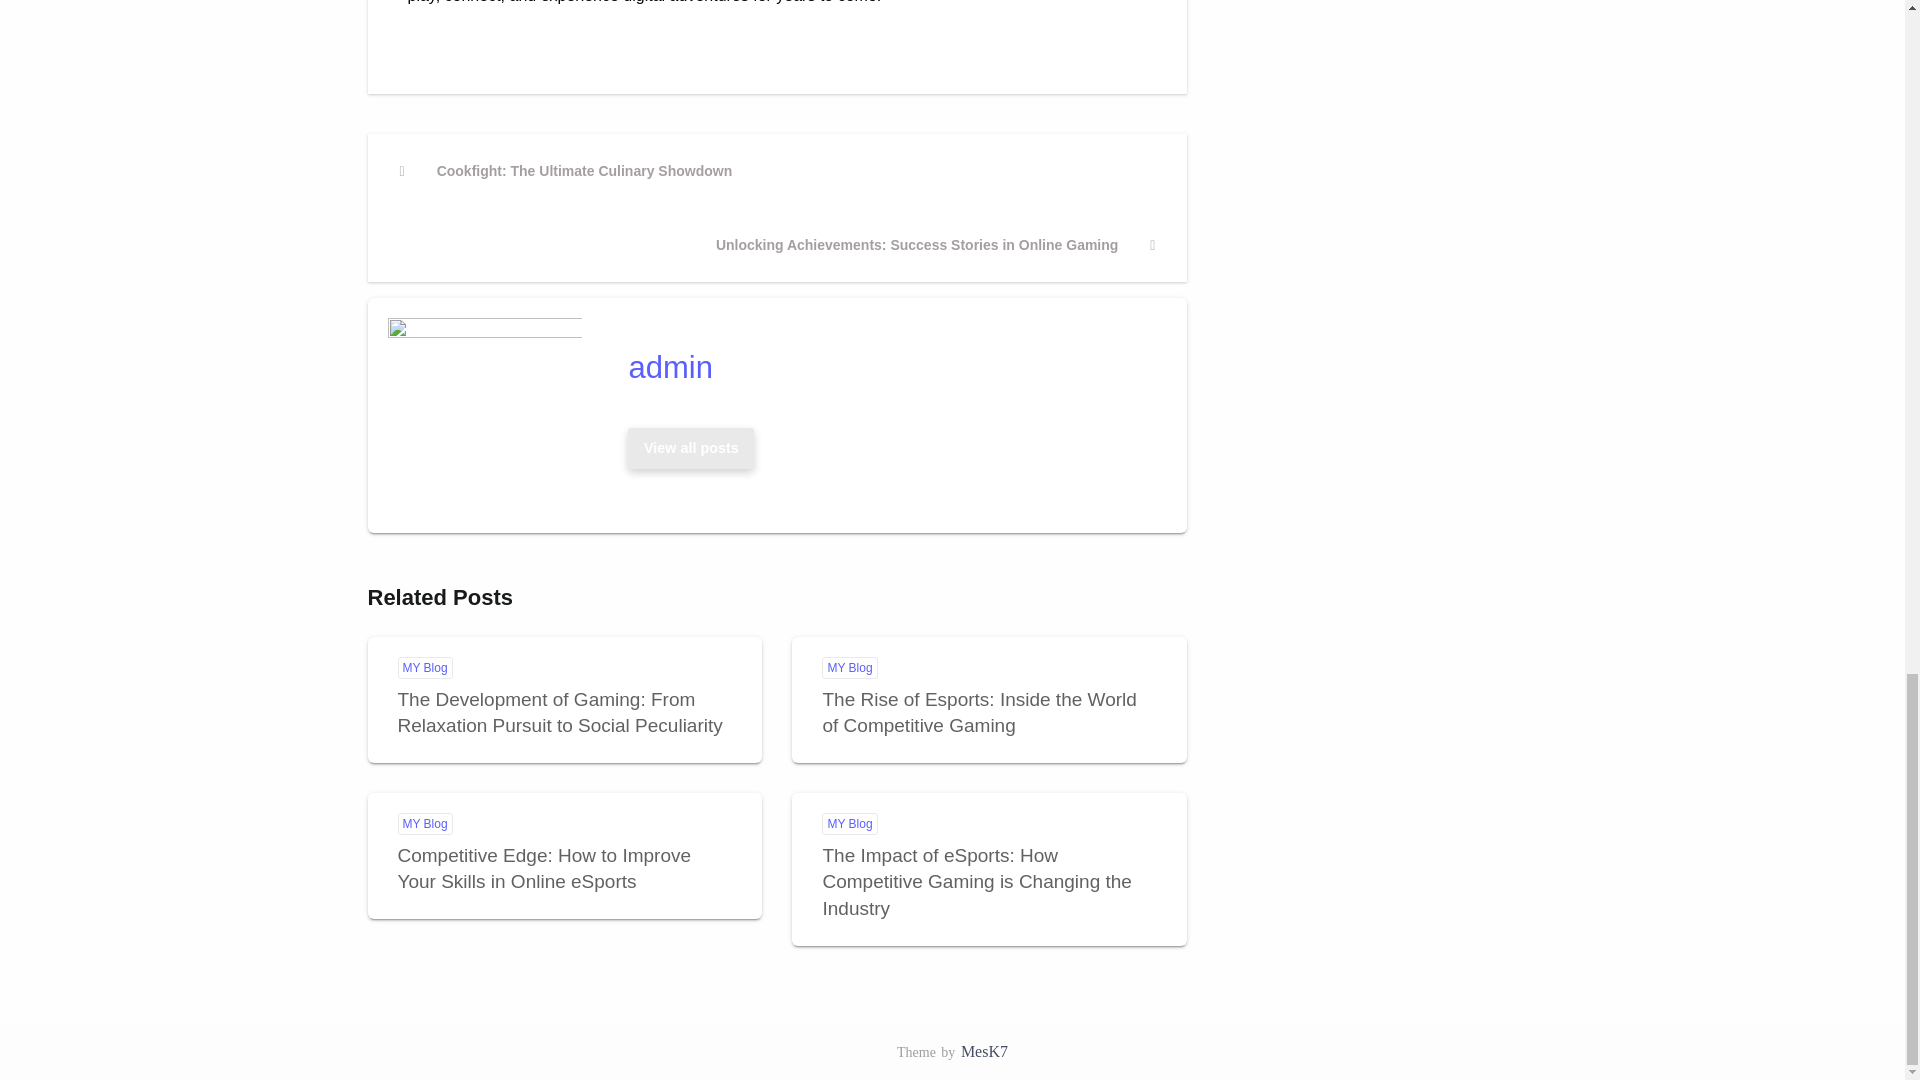 The image size is (1920, 1080). What do you see at coordinates (984, 1051) in the screenshot?
I see `MesK7` at bounding box center [984, 1051].